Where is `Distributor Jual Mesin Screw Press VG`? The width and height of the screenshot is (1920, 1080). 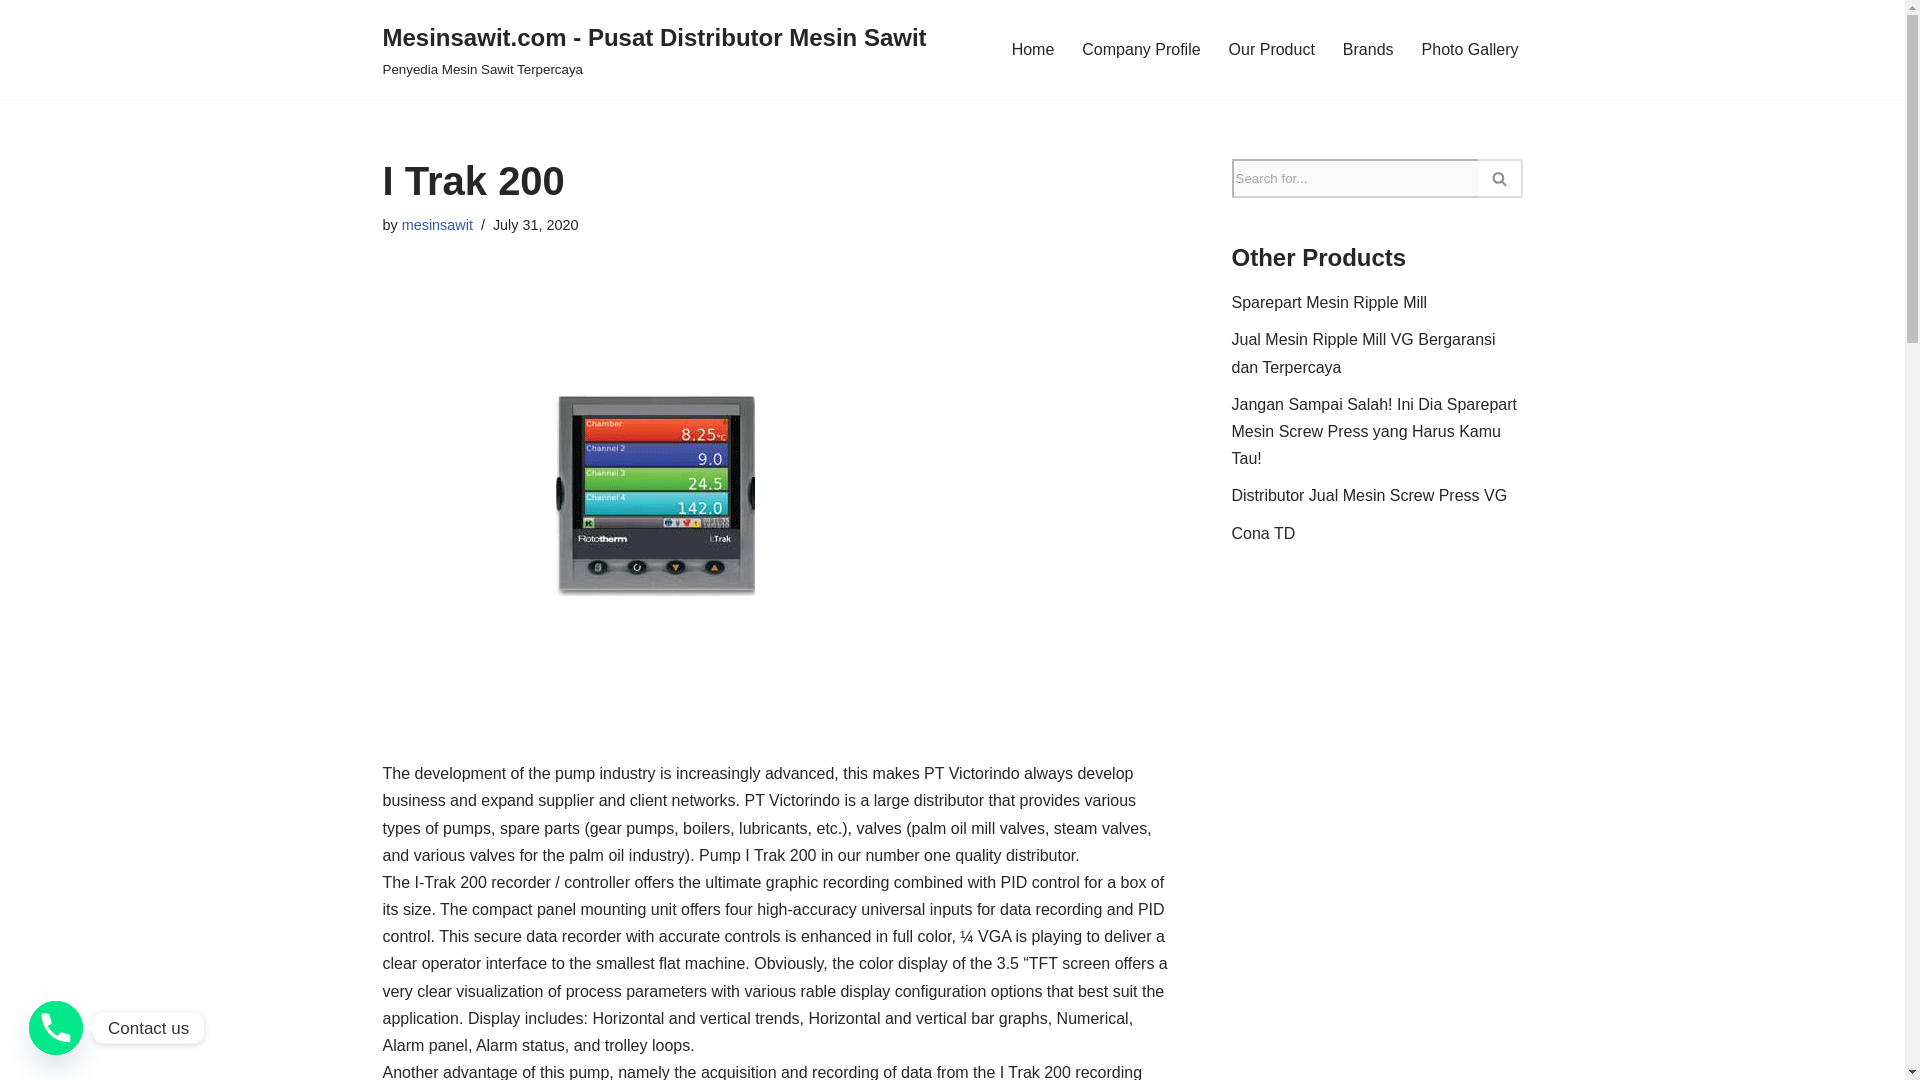 Distributor Jual Mesin Screw Press VG is located at coordinates (1370, 496).